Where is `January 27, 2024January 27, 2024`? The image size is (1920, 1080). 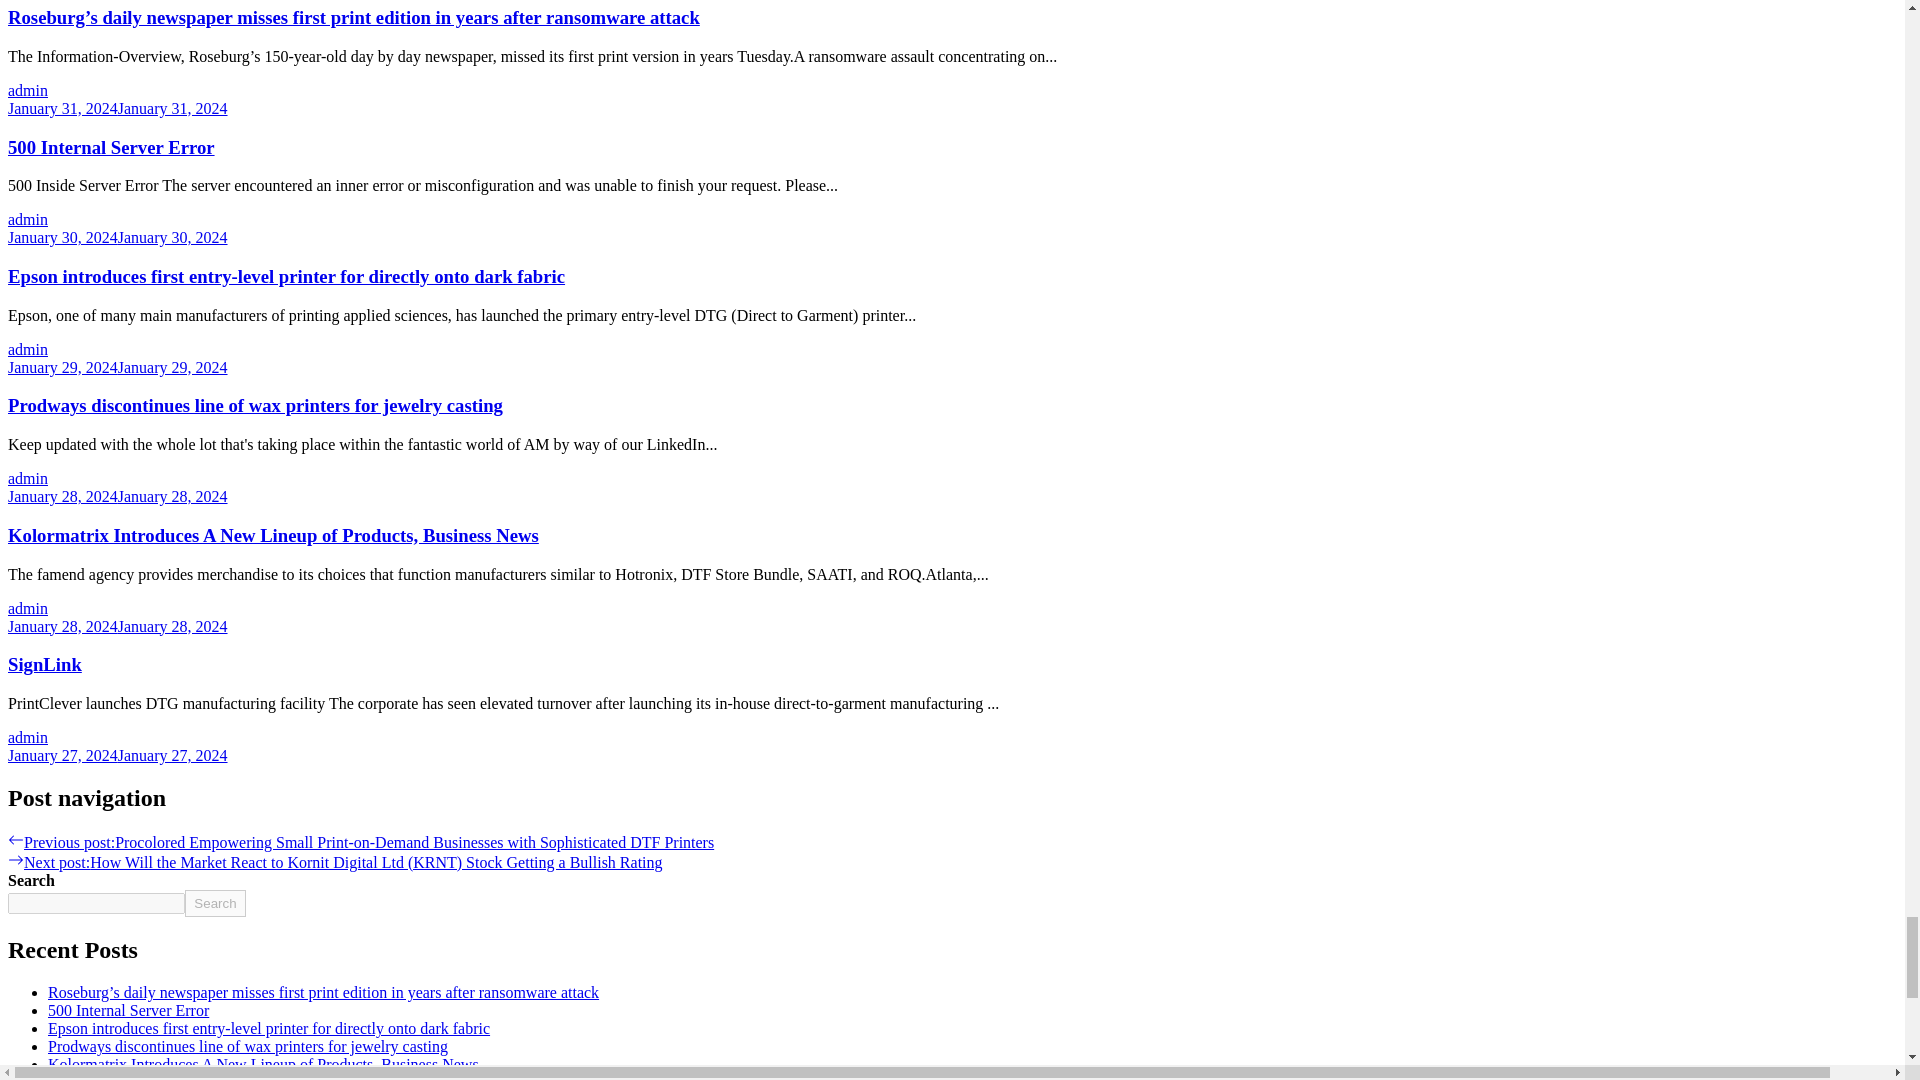
January 27, 2024January 27, 2024 is located at coordinates (118, 755).